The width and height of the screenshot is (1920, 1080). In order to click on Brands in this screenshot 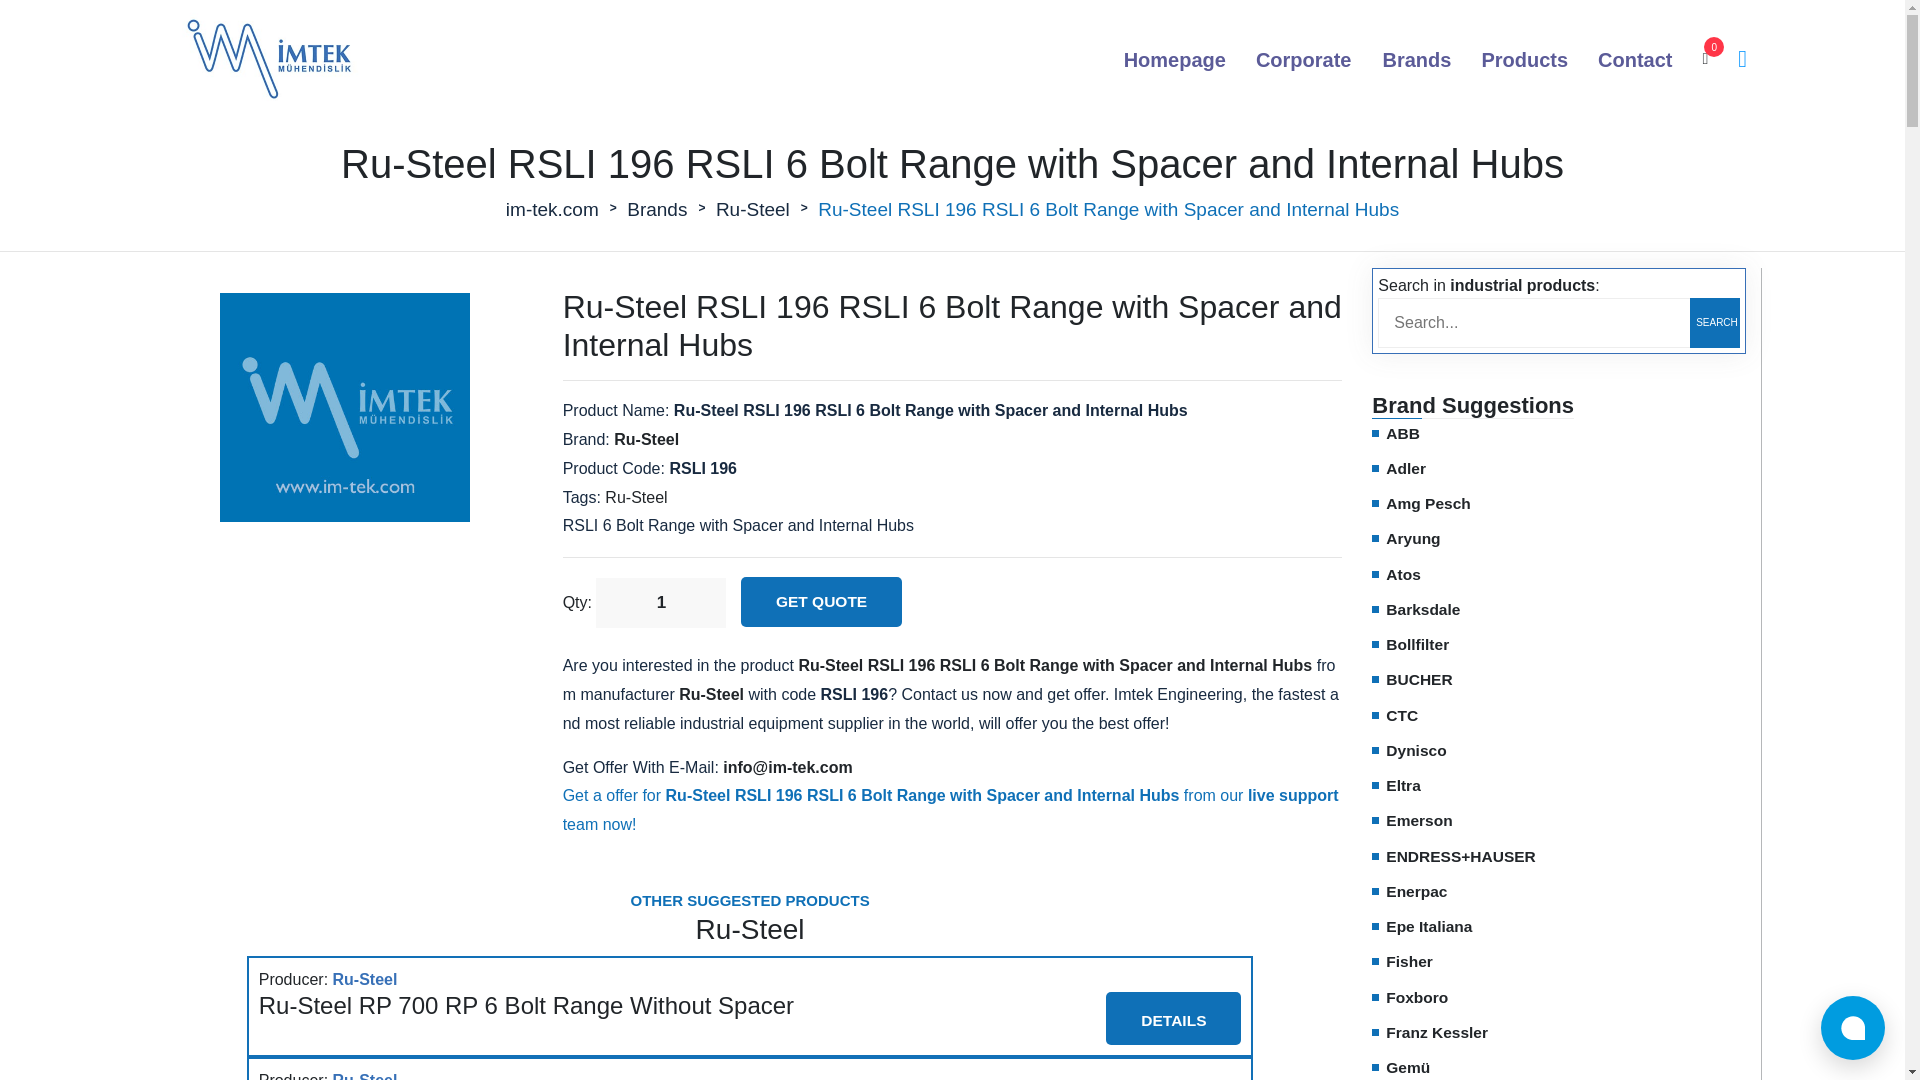, I will do `click(657, 210)`.